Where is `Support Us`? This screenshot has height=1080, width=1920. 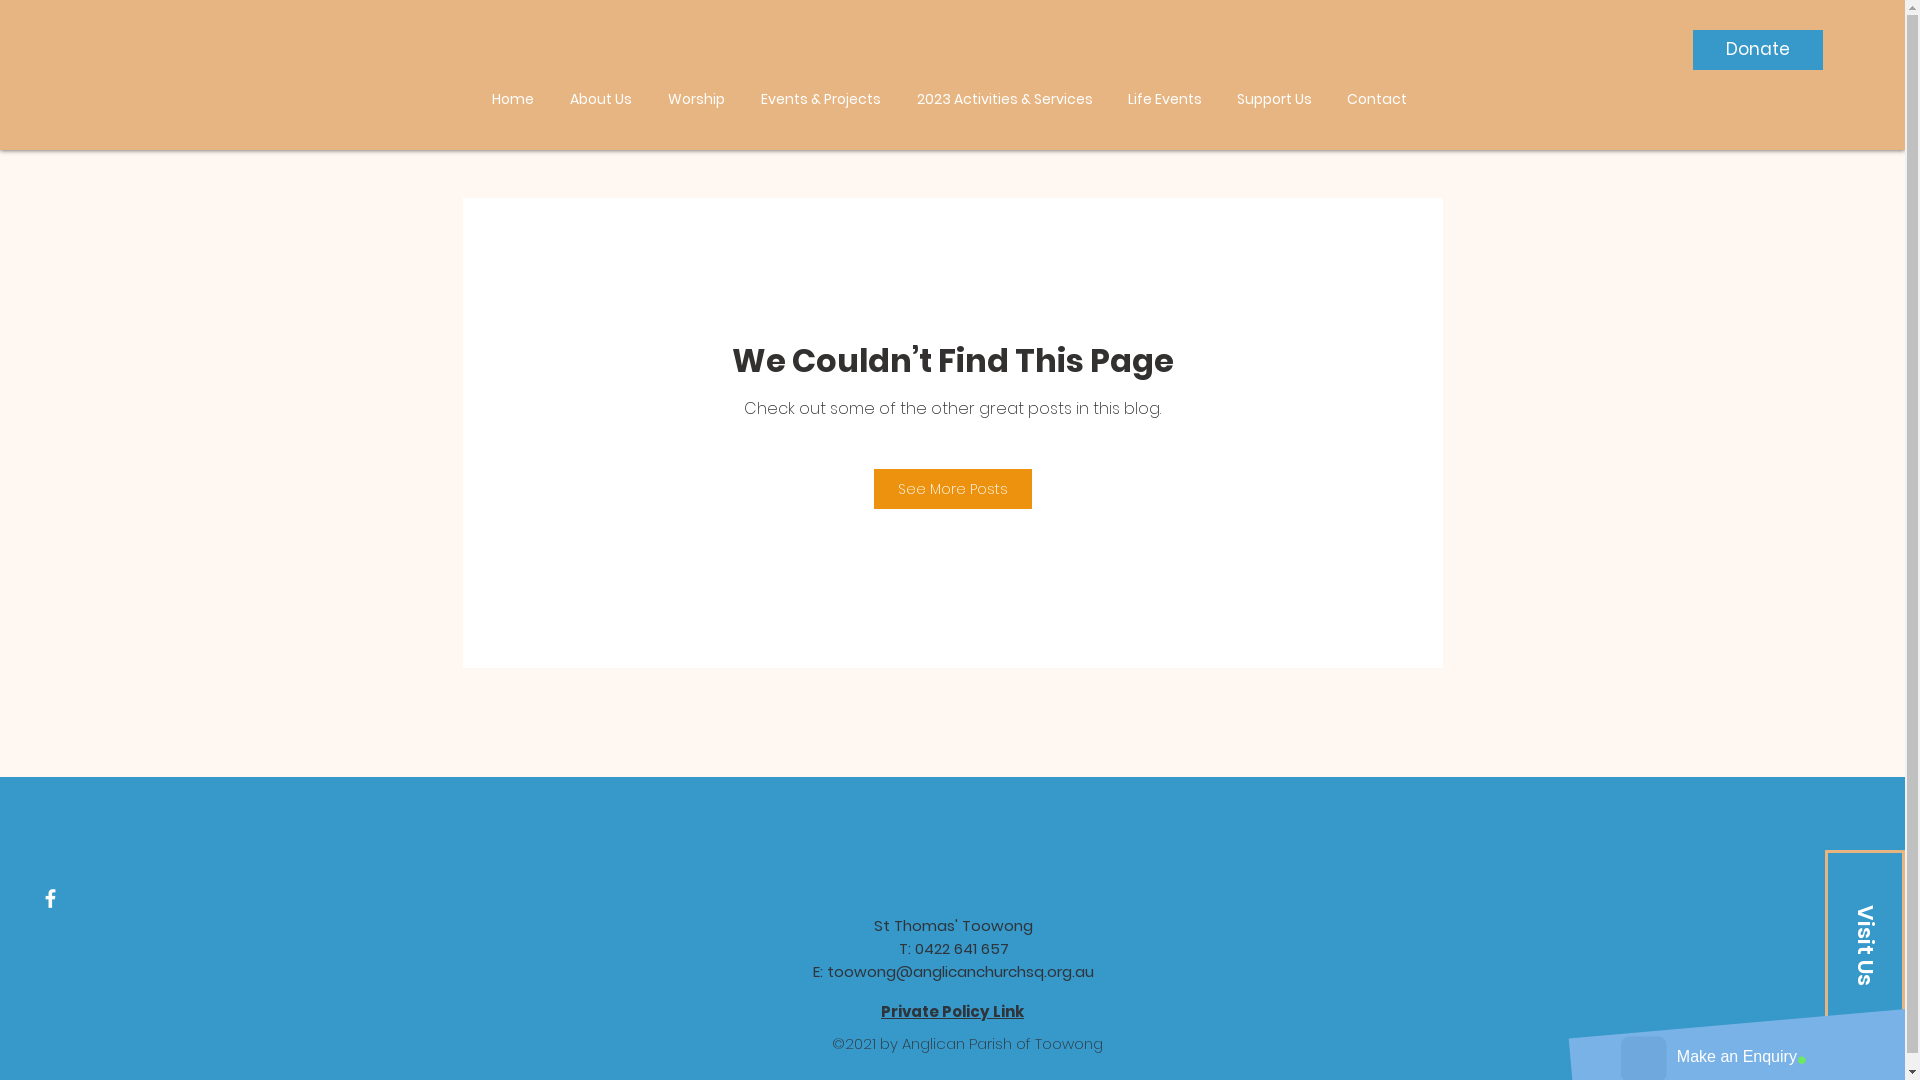 Support Us is located at coordinates (1275, 99).